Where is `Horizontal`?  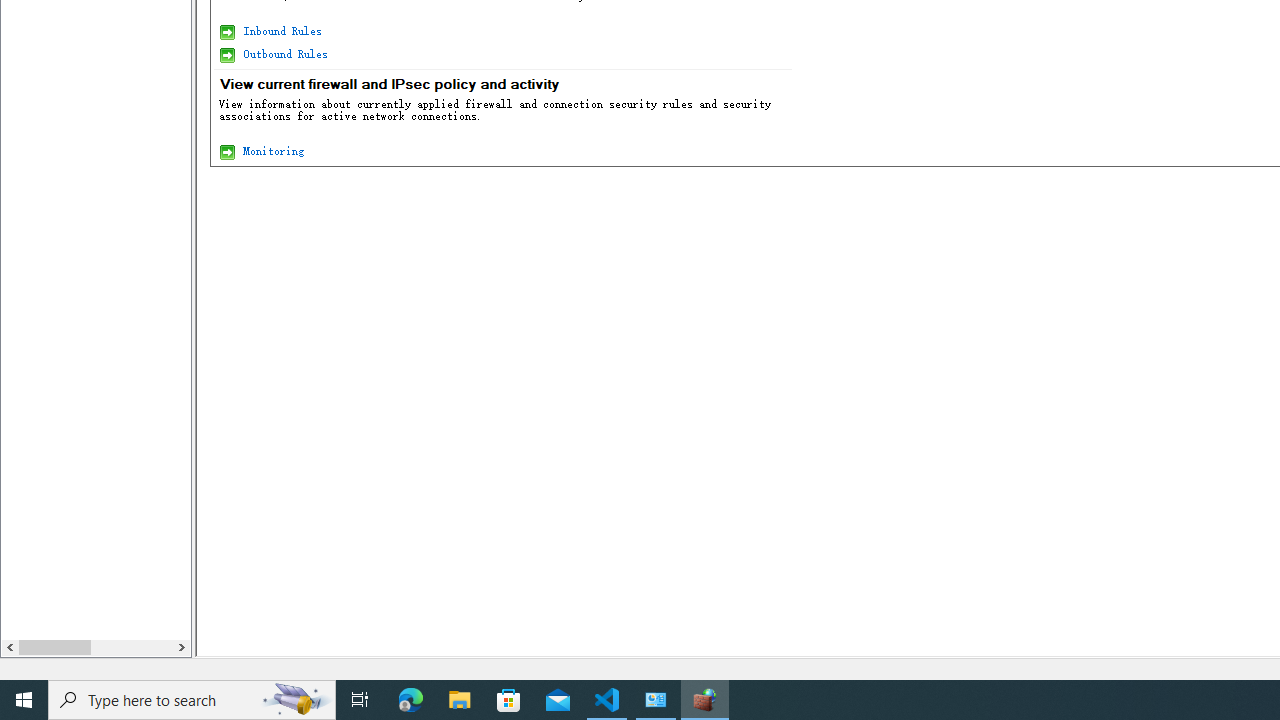 Horizontal is located at coordinates (96, 647).